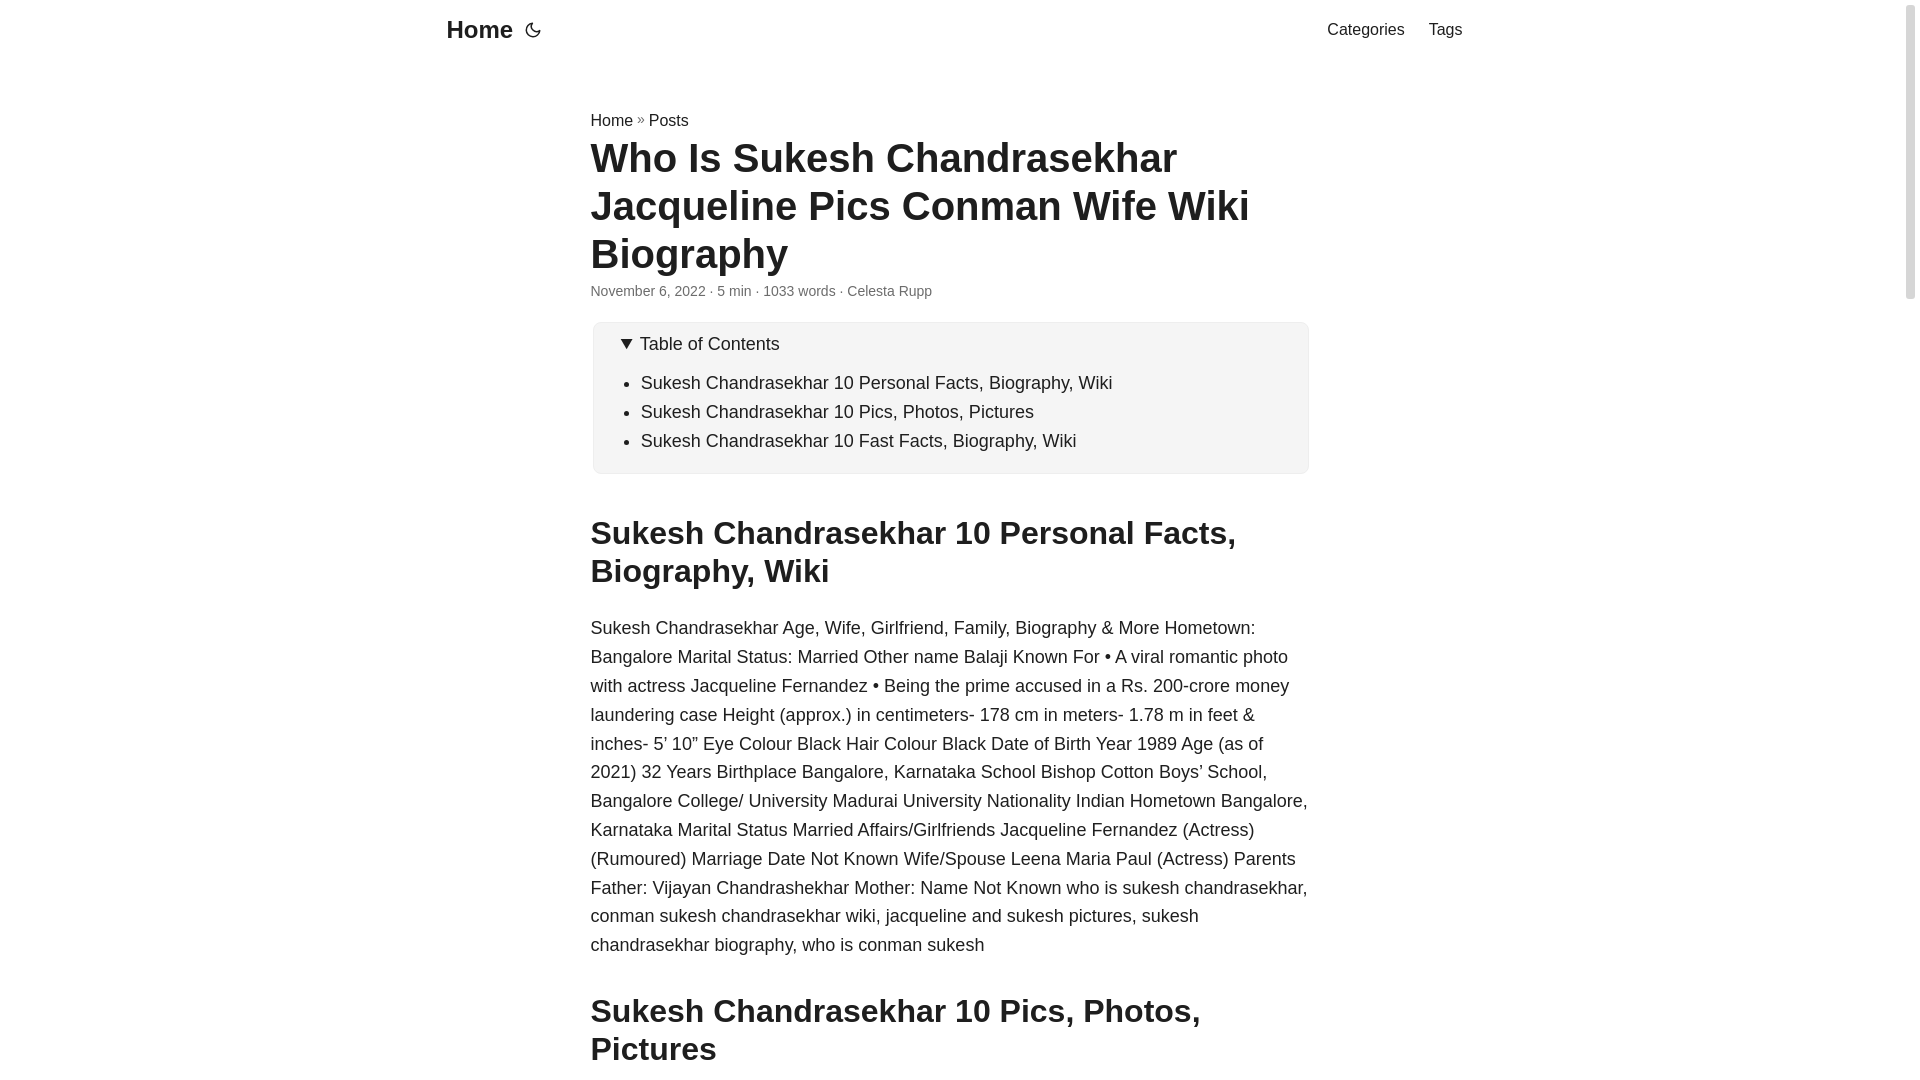 Image resolution: width=1920 pixels, height=1080 pixels. I want to click on Posts, so click(668, 120).